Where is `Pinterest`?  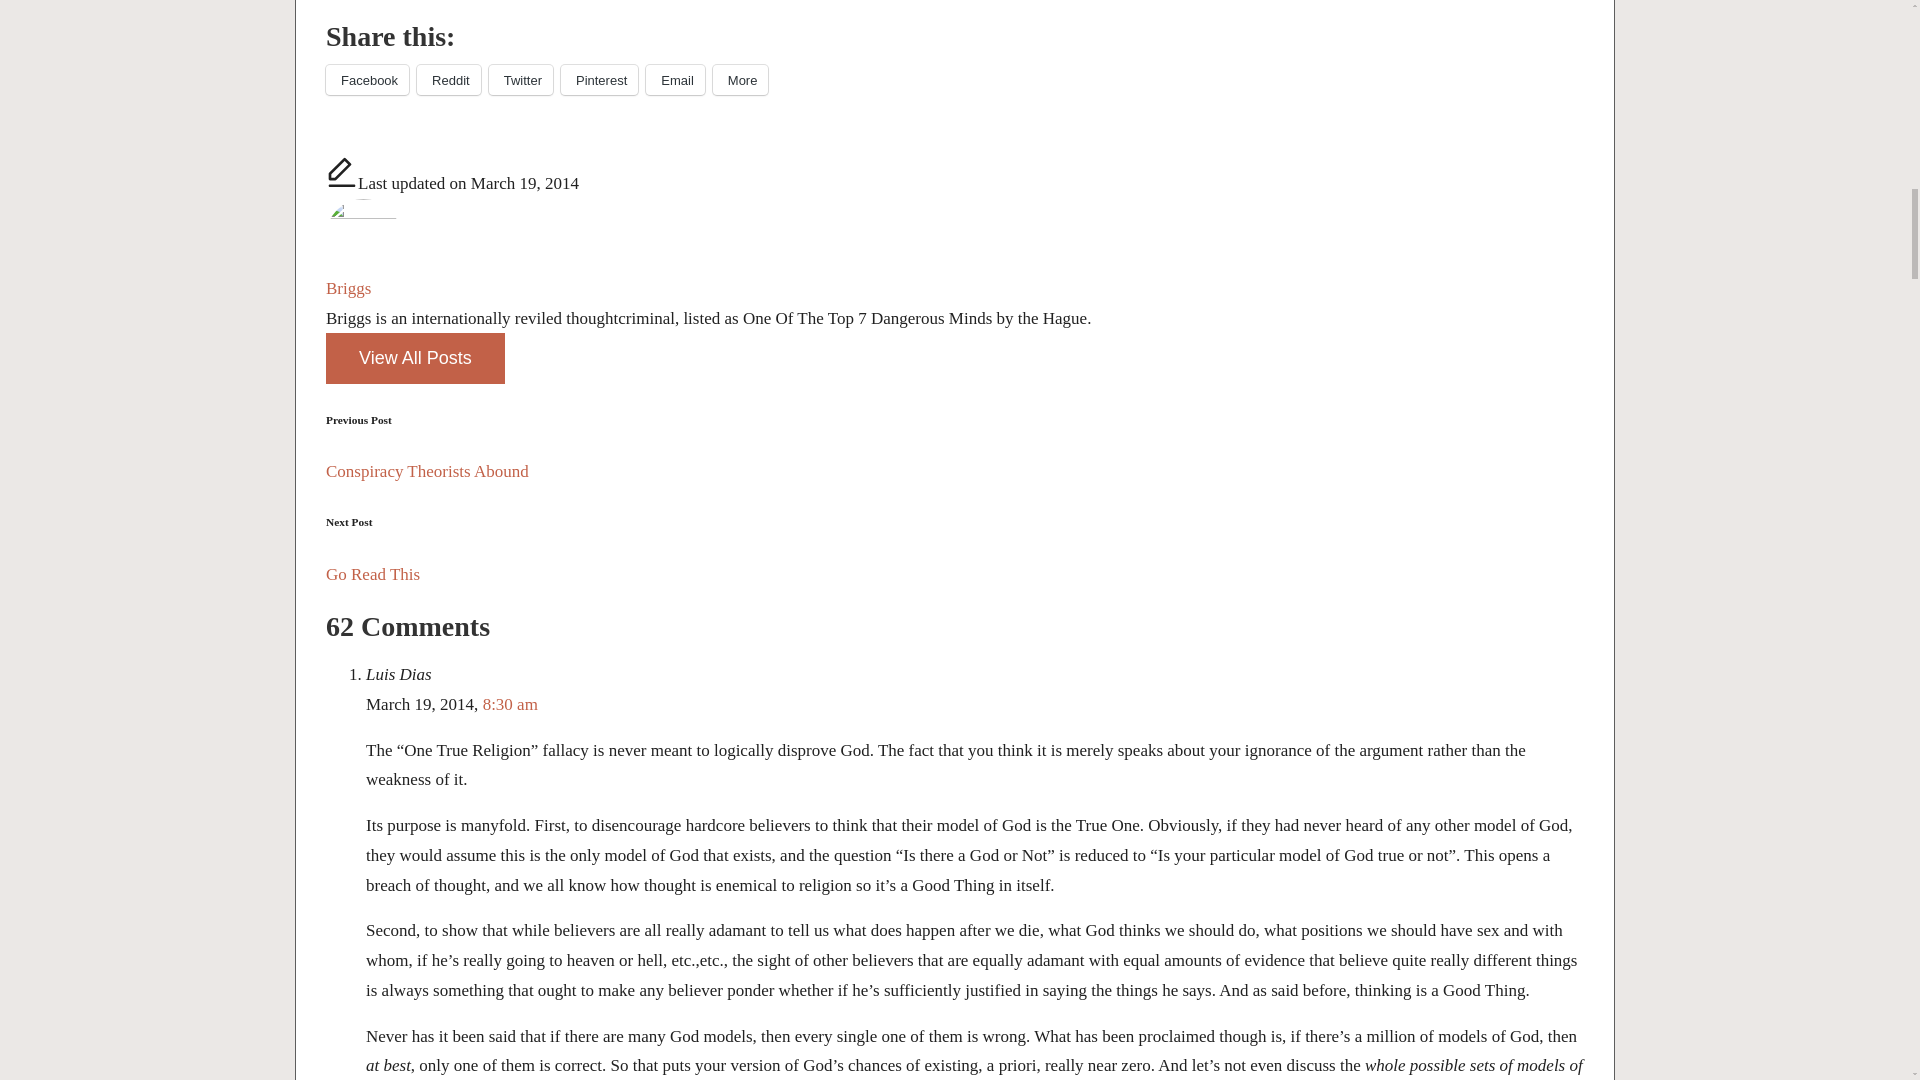
Pinterest is located at coordinates (598, 80).